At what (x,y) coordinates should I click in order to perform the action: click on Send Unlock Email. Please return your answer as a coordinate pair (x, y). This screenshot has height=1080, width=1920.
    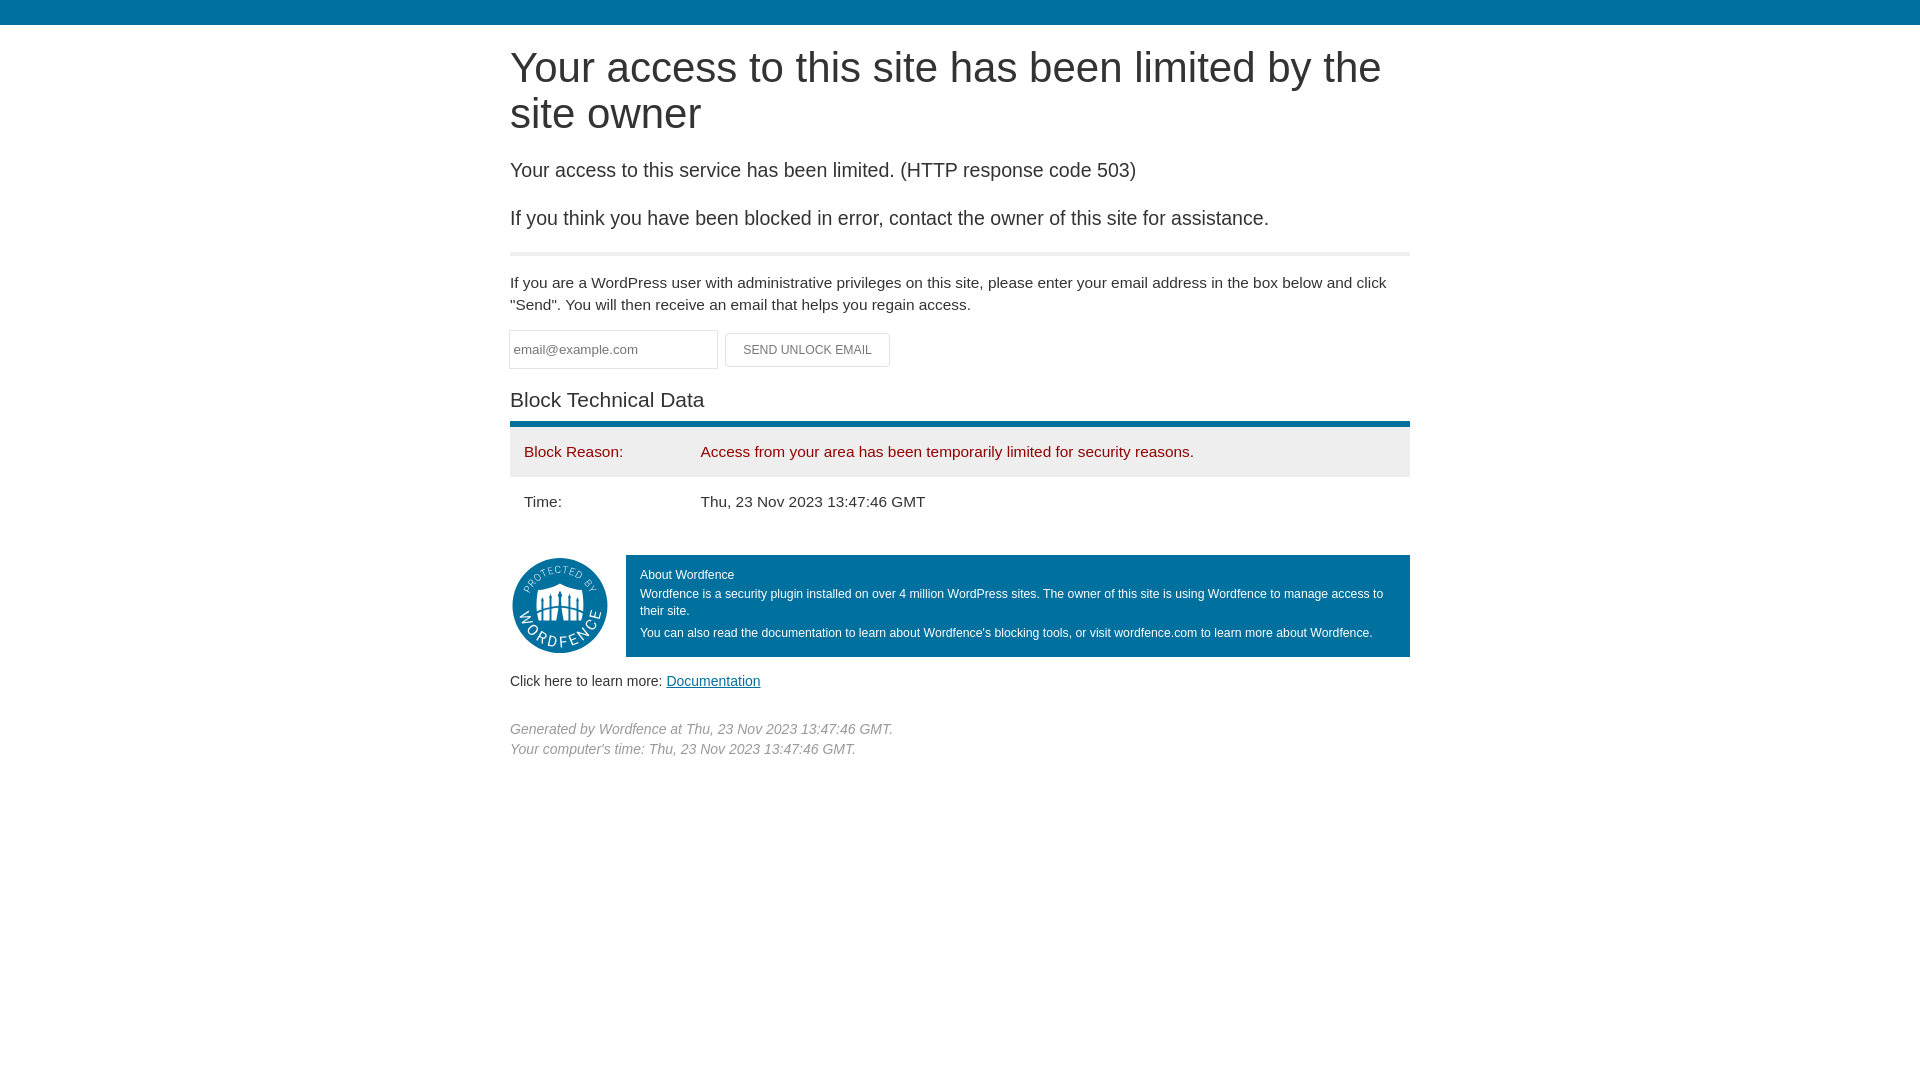
    Looking at the image, I should click on (808, 350).